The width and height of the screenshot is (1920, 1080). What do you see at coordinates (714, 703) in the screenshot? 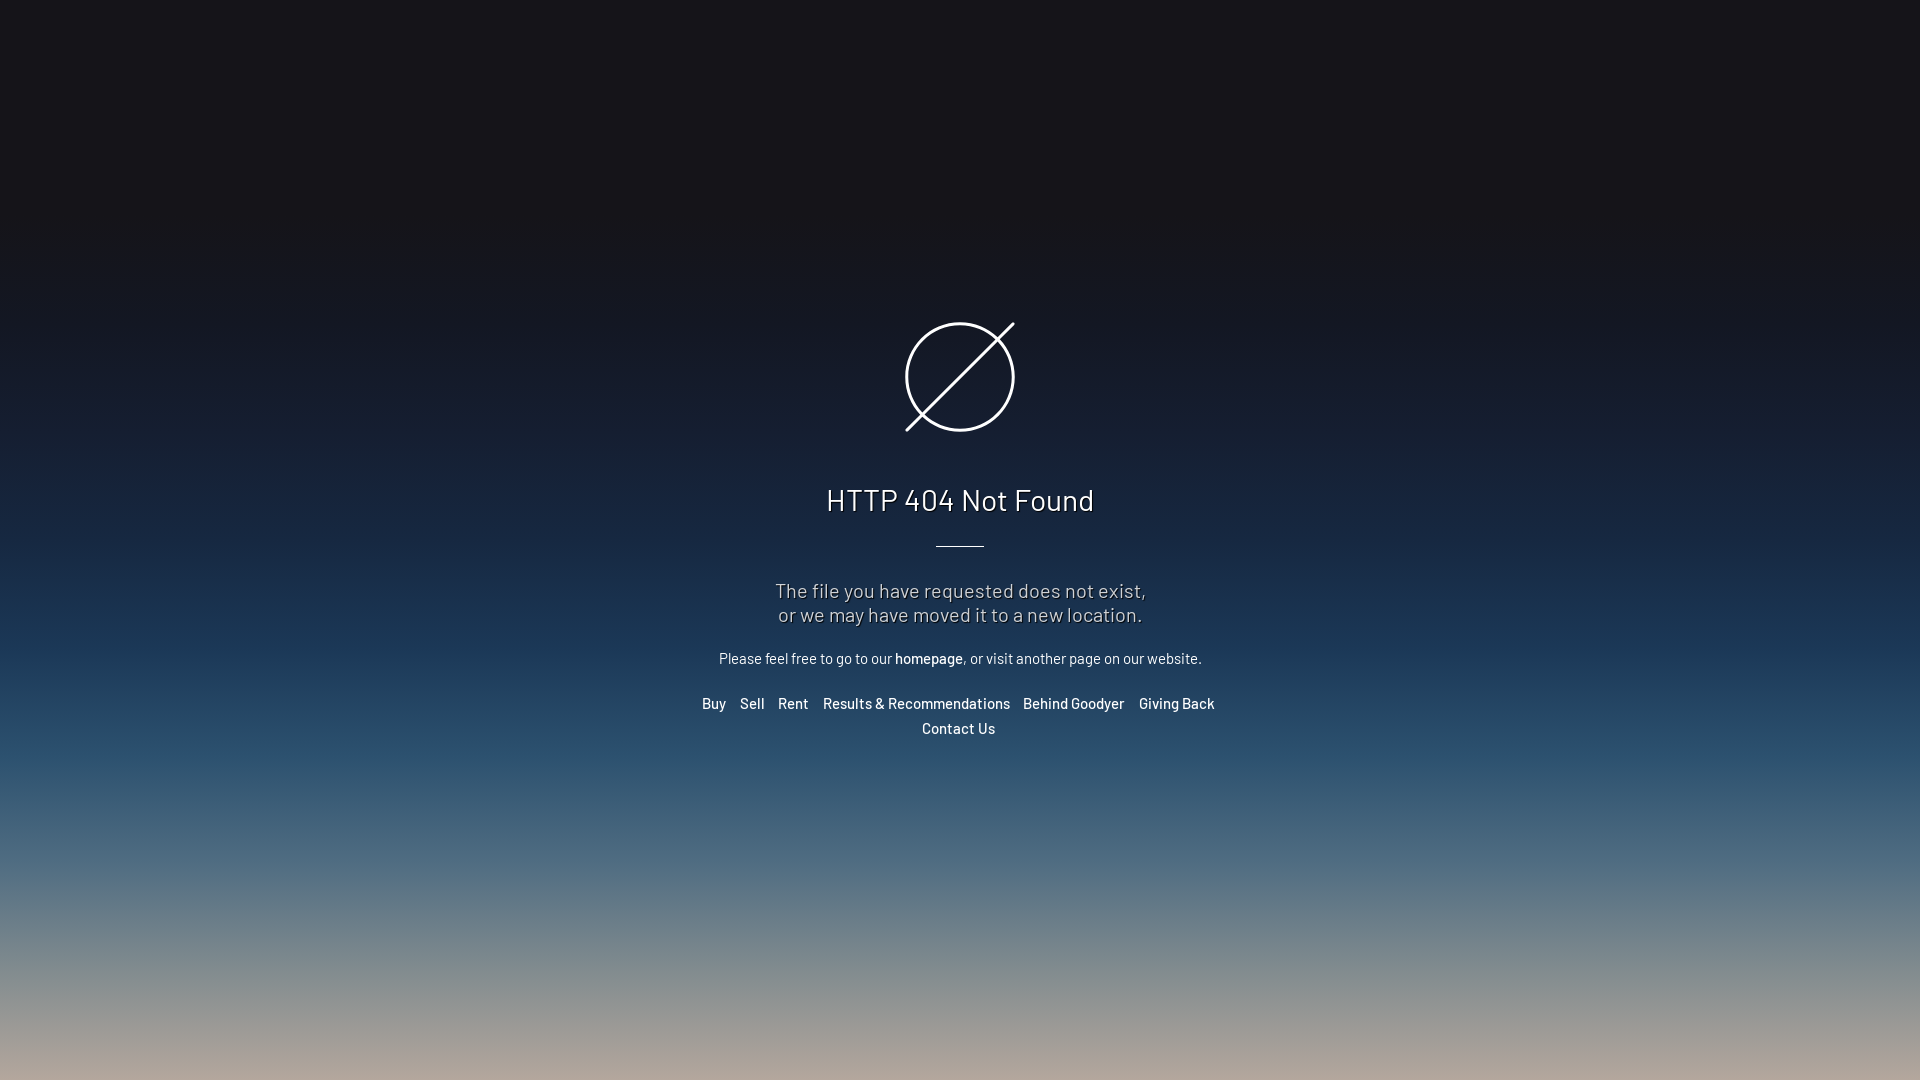
I see `Buy` at bounding box center [714, 703].